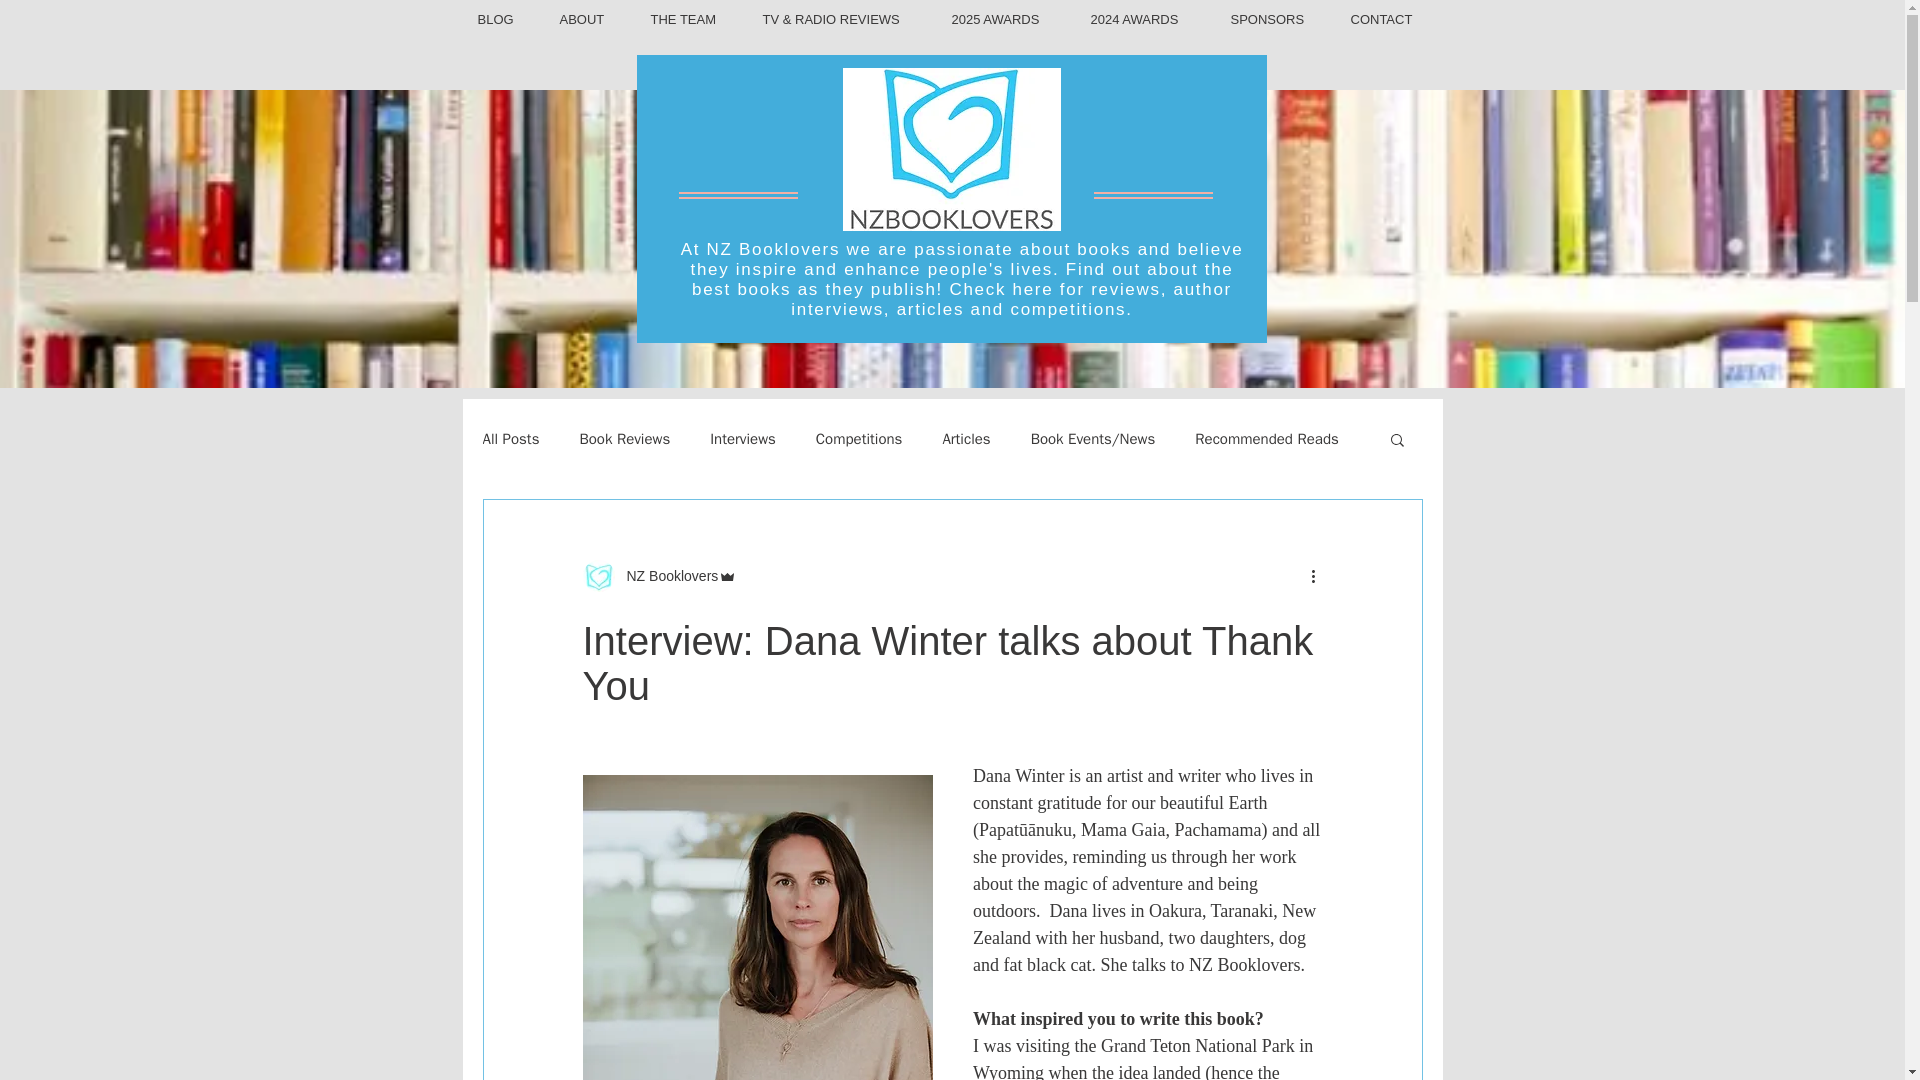 This screenshot has width=1920, height=1080. I want to click on ABOUT, so click(589, 20).